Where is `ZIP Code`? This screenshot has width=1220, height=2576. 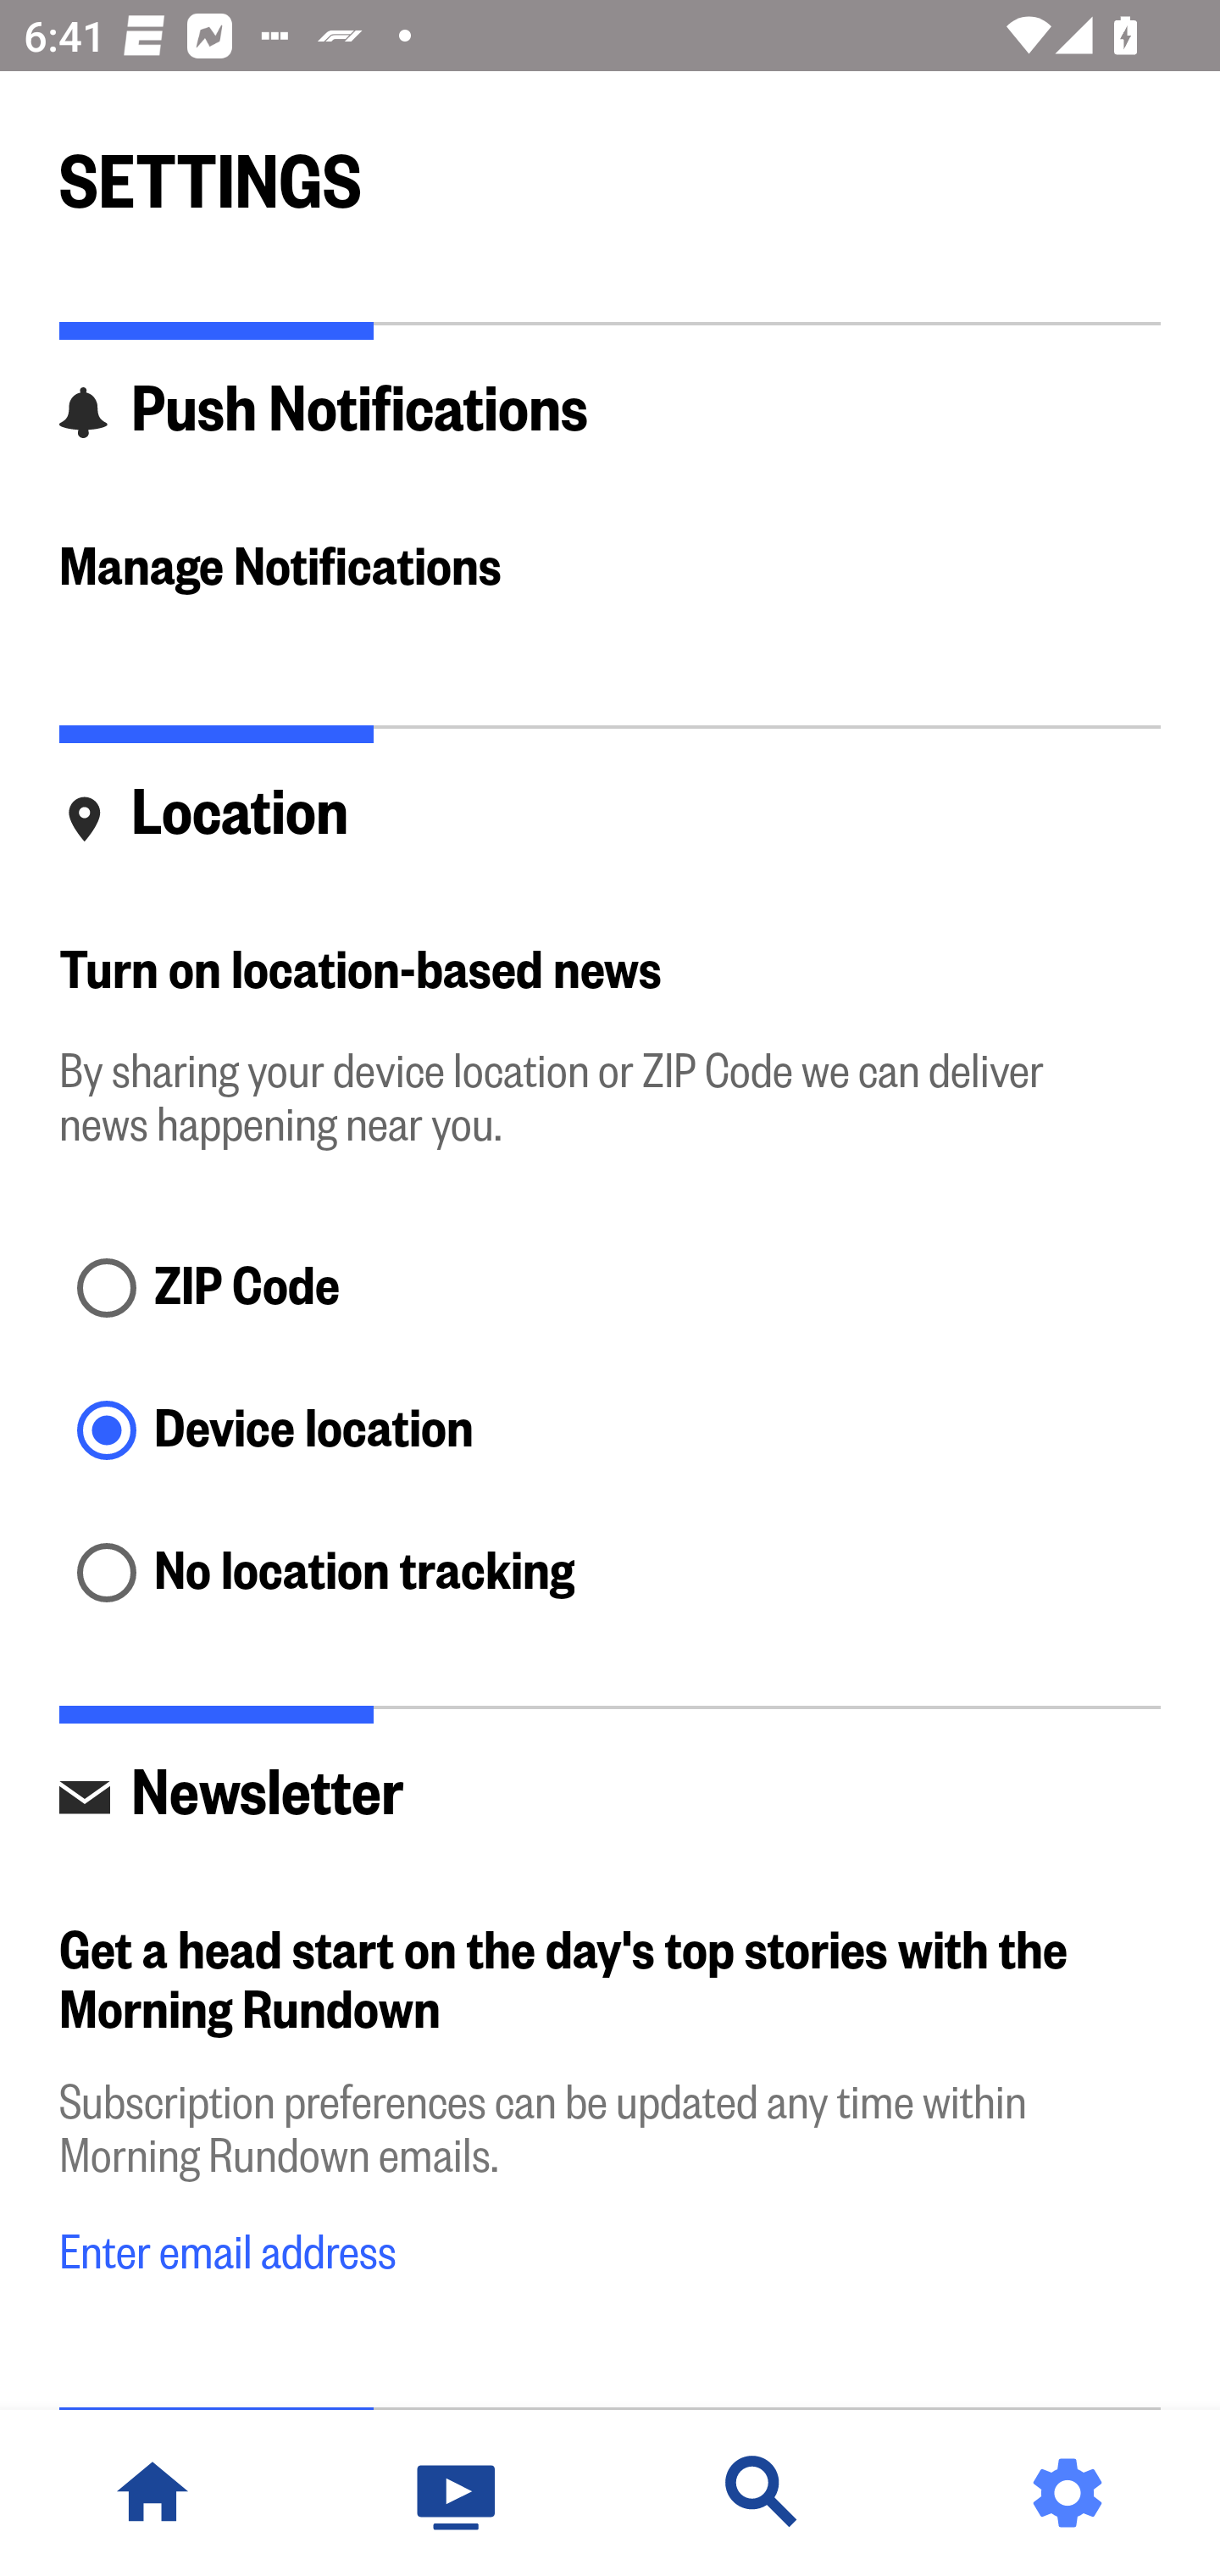
ZIP Code is located at coordinates (610, 1290).